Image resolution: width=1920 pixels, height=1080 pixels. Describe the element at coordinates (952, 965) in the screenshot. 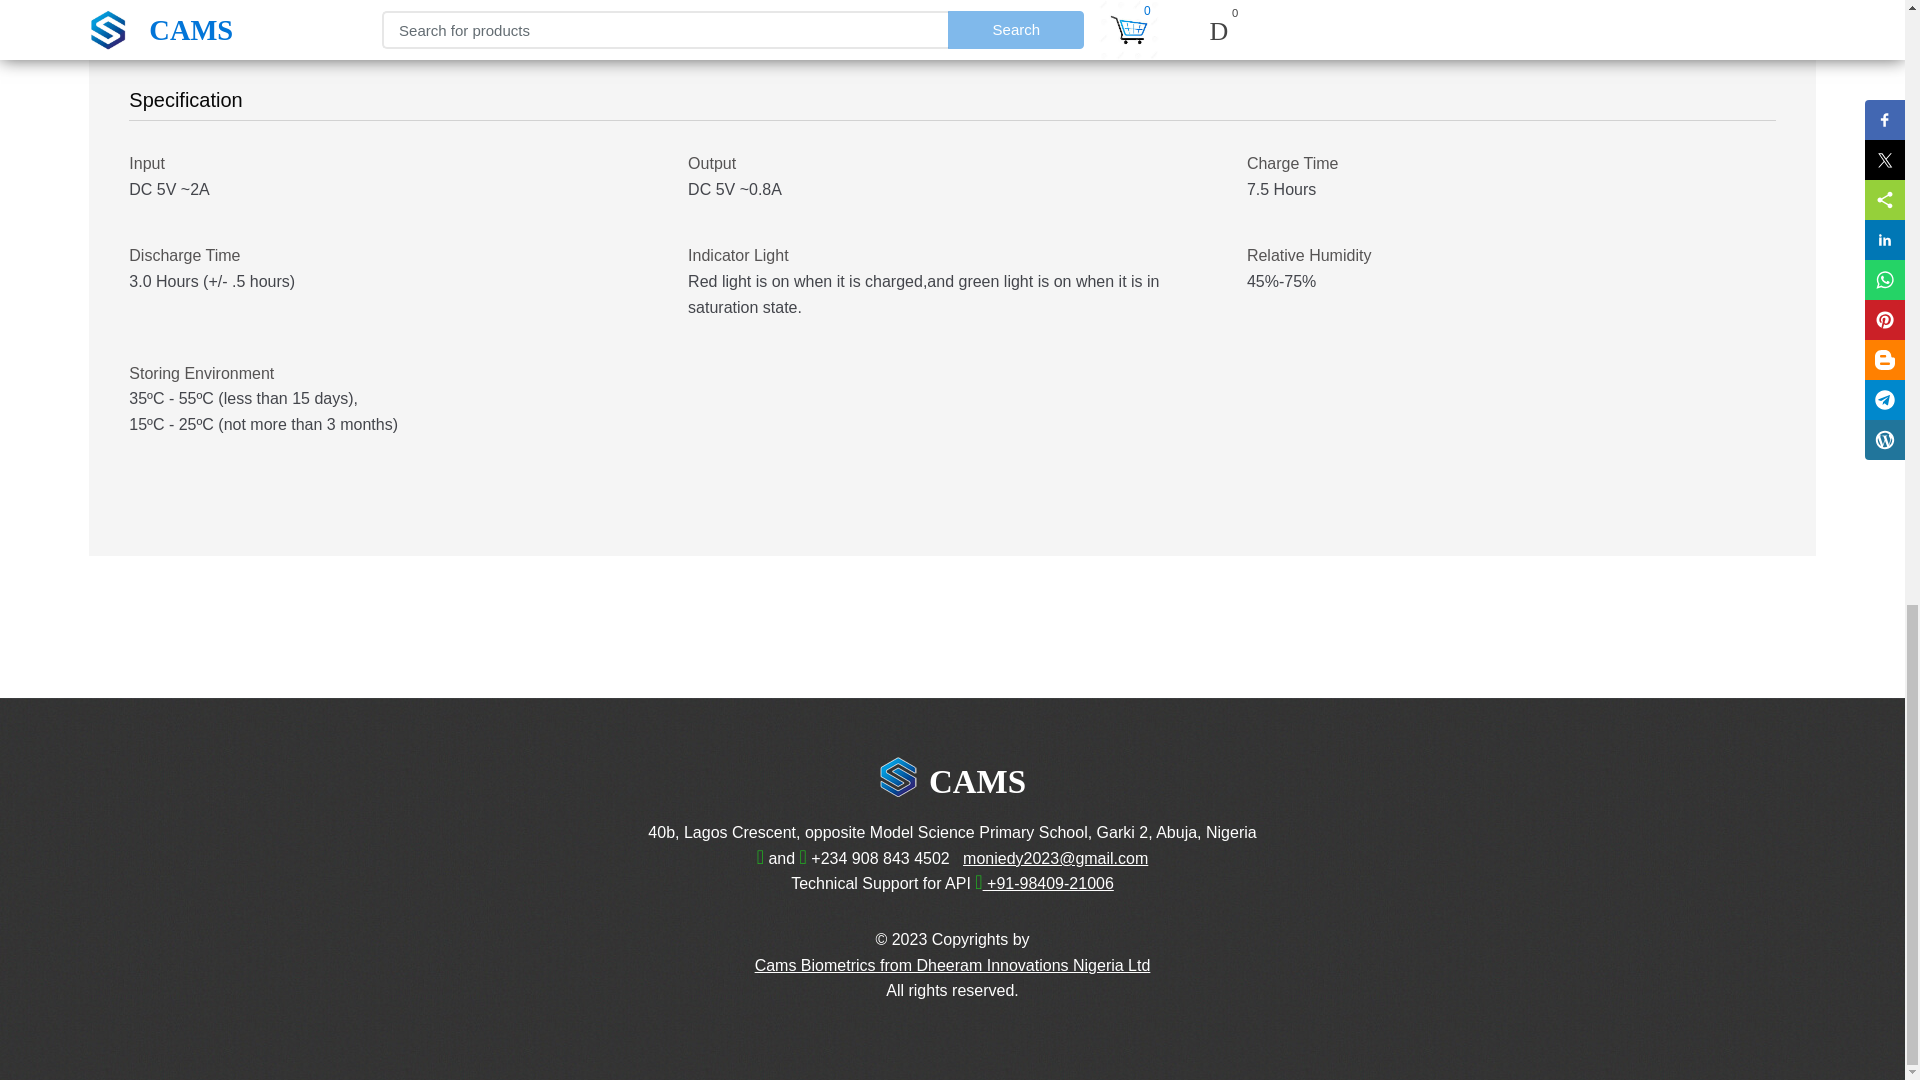

I see `Cams Biometrics from Dheeram Innovations Nigeria Ltd` at that location.